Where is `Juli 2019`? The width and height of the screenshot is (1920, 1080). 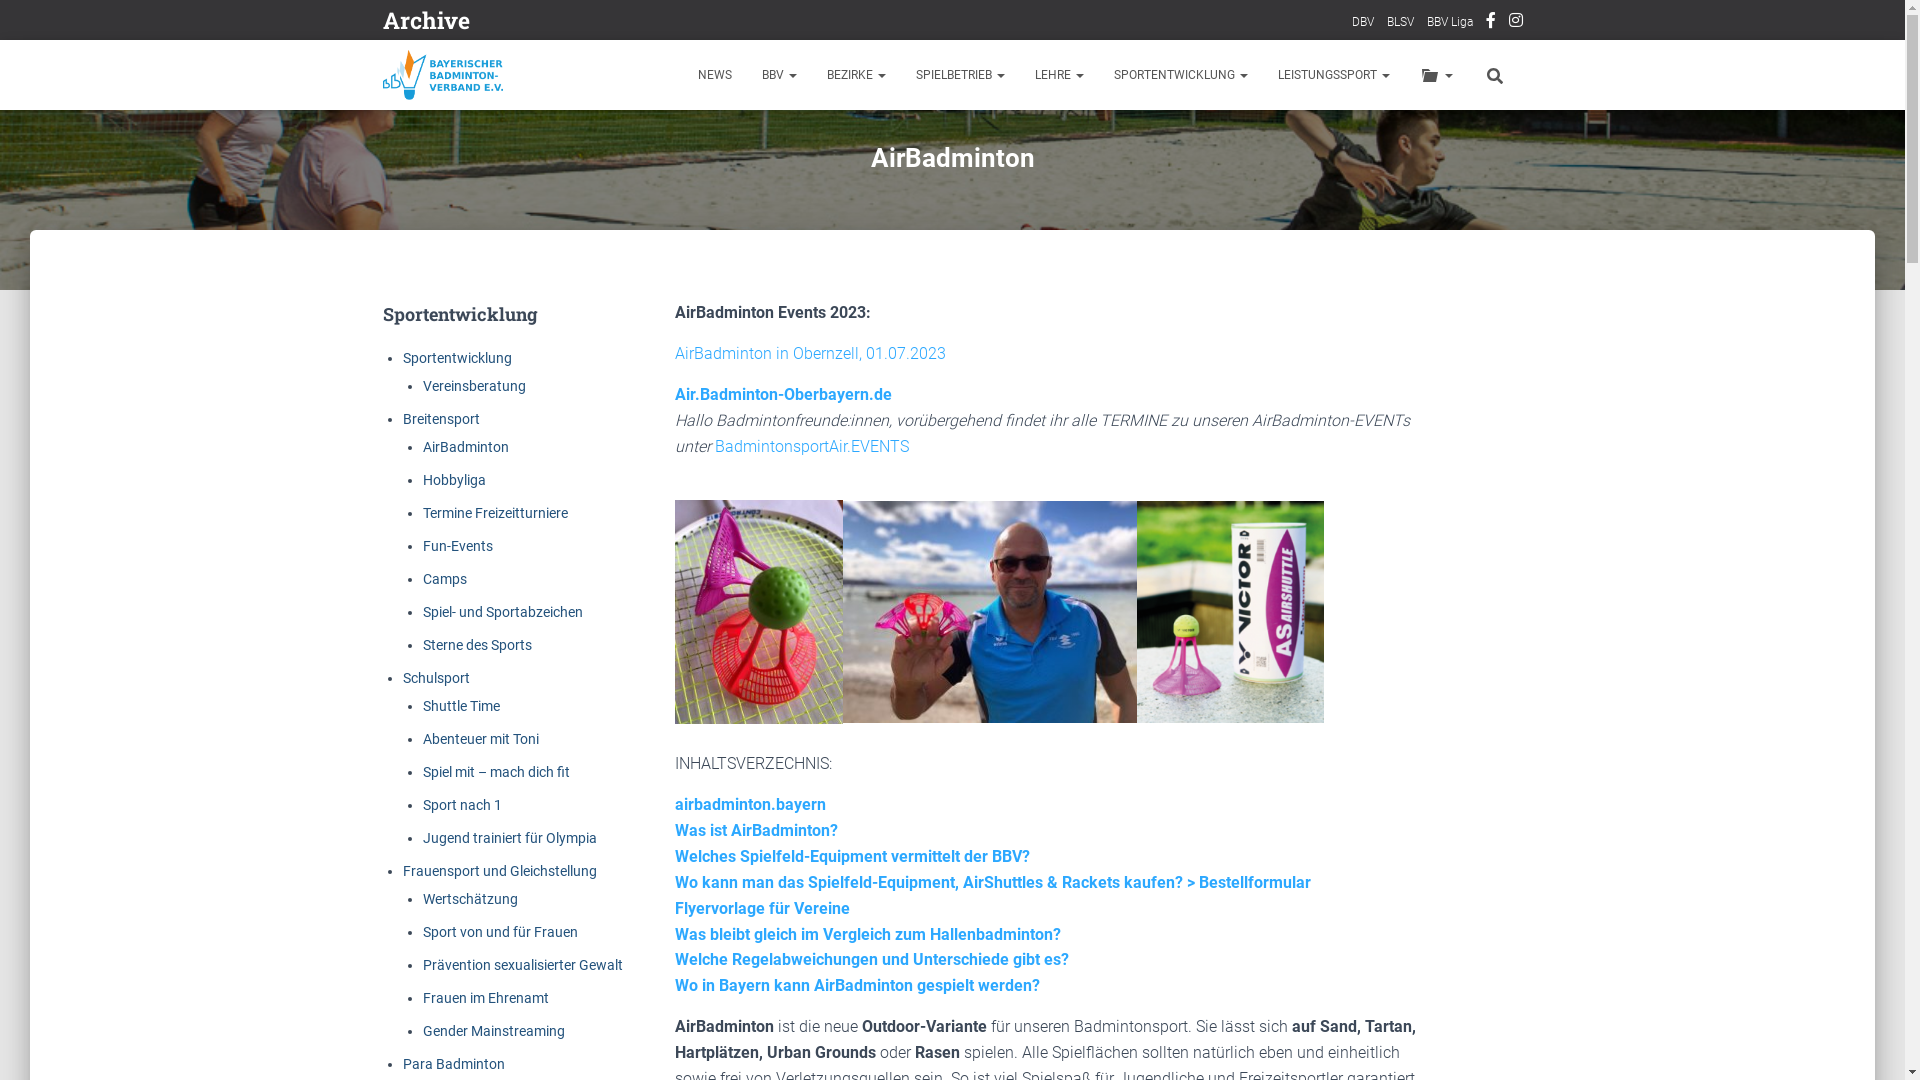 Juli 2019 is located at coordinates (804, 385).